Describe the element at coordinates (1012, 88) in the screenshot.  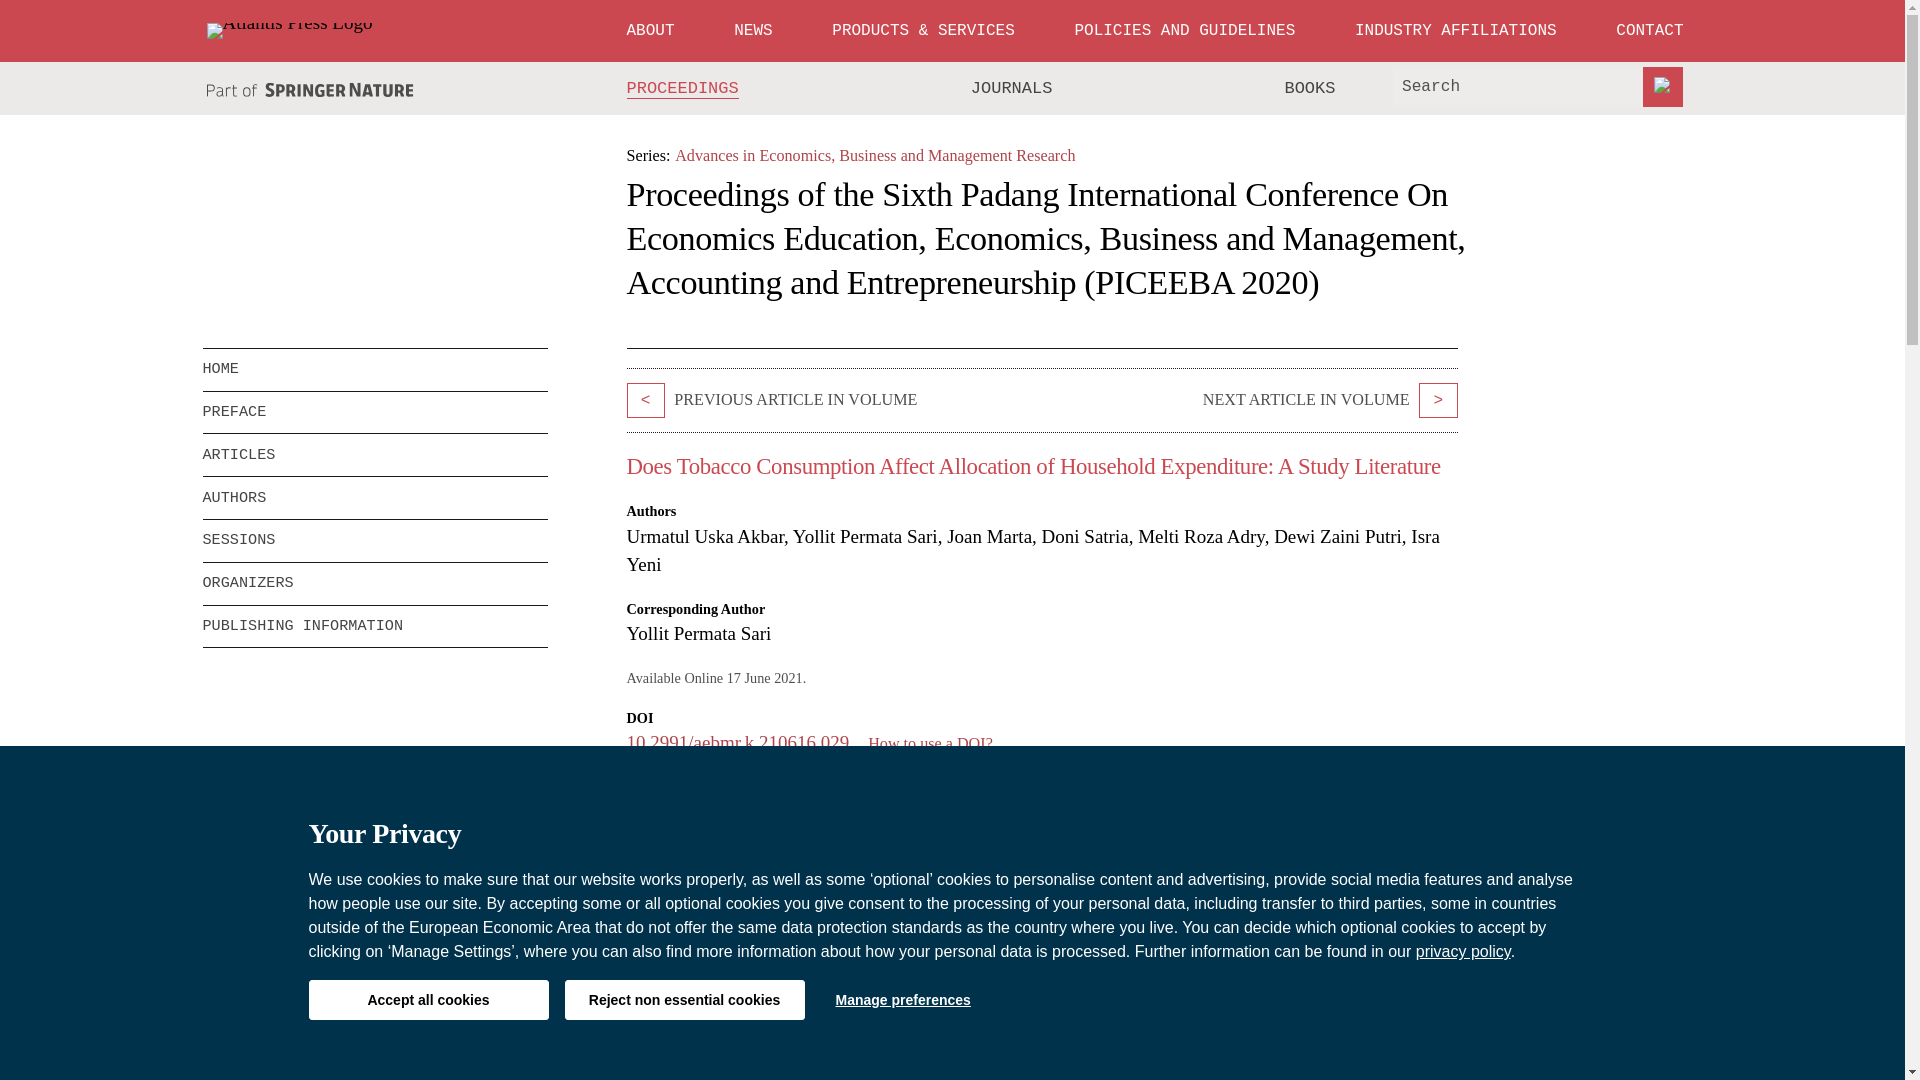
I see `JOURNALS` at that location.